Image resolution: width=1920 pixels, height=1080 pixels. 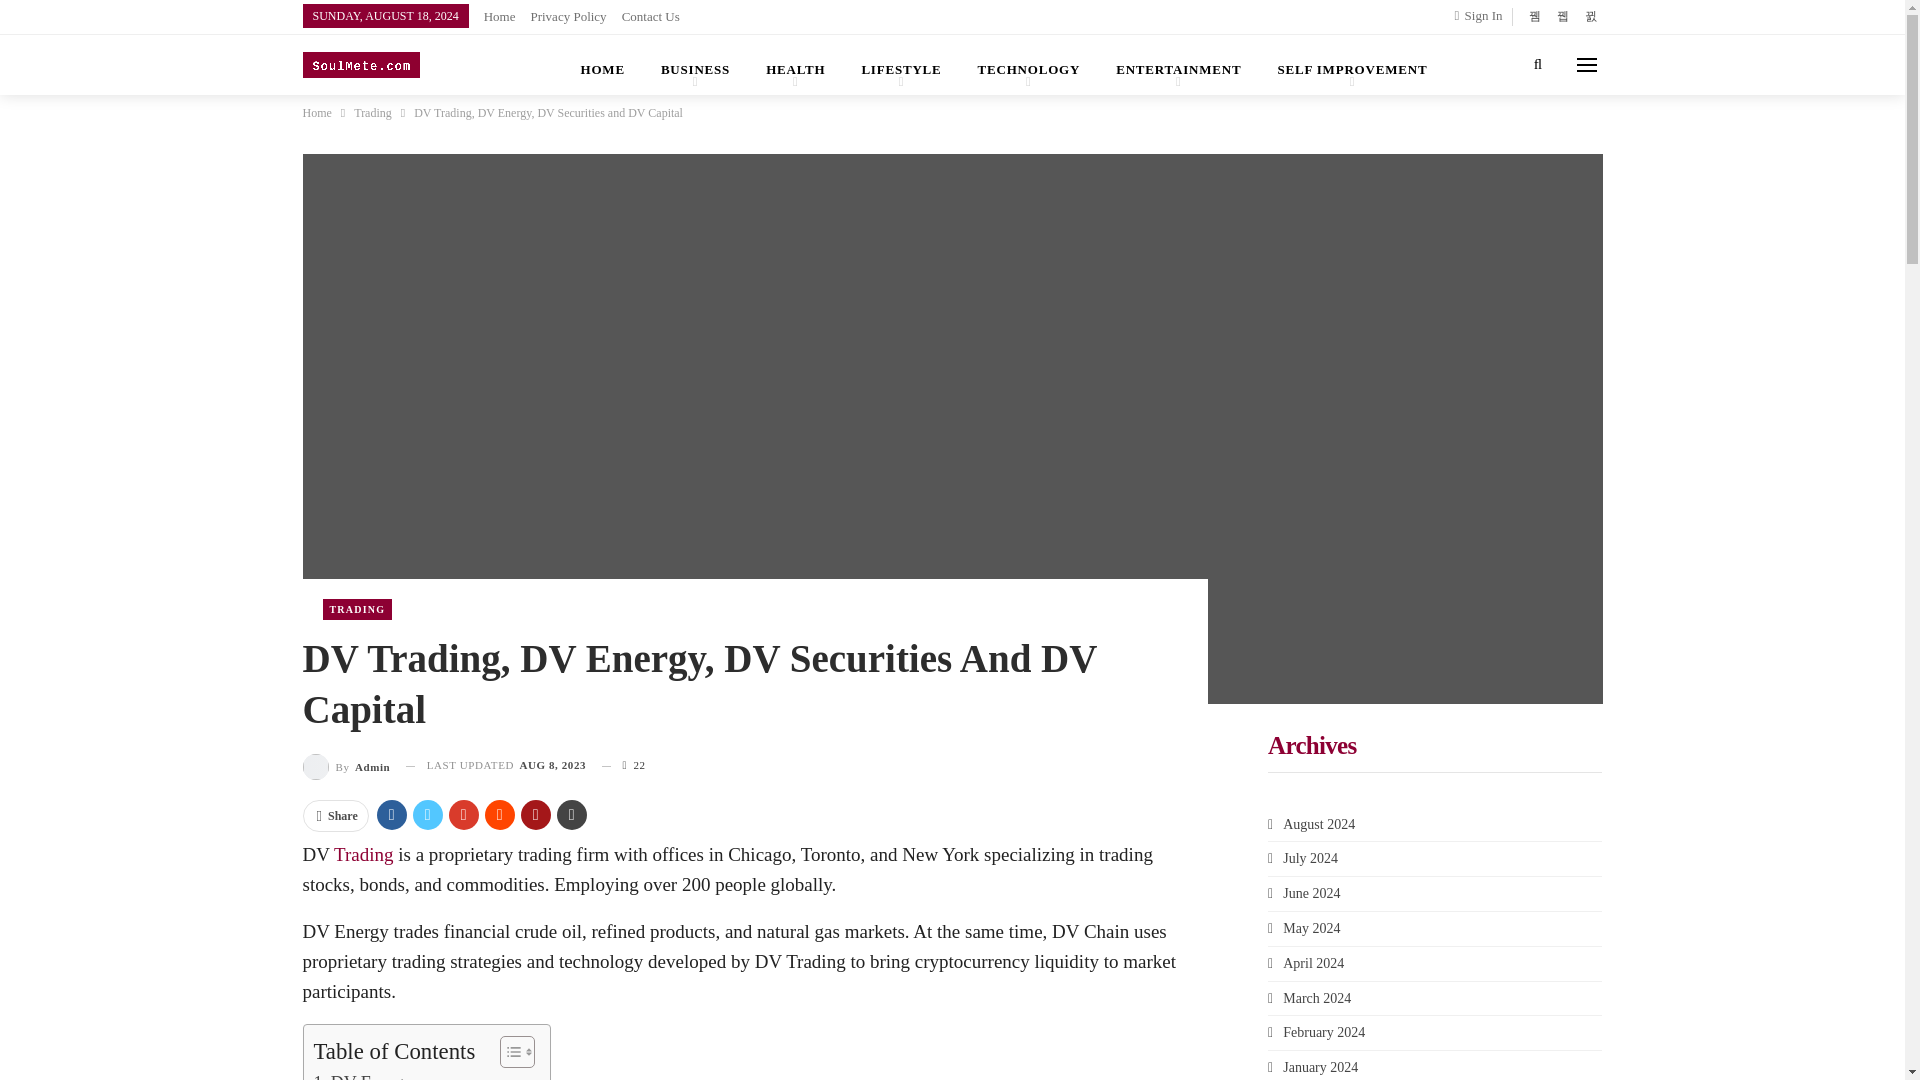 I want to click on Home, so click(x=500, y=16).